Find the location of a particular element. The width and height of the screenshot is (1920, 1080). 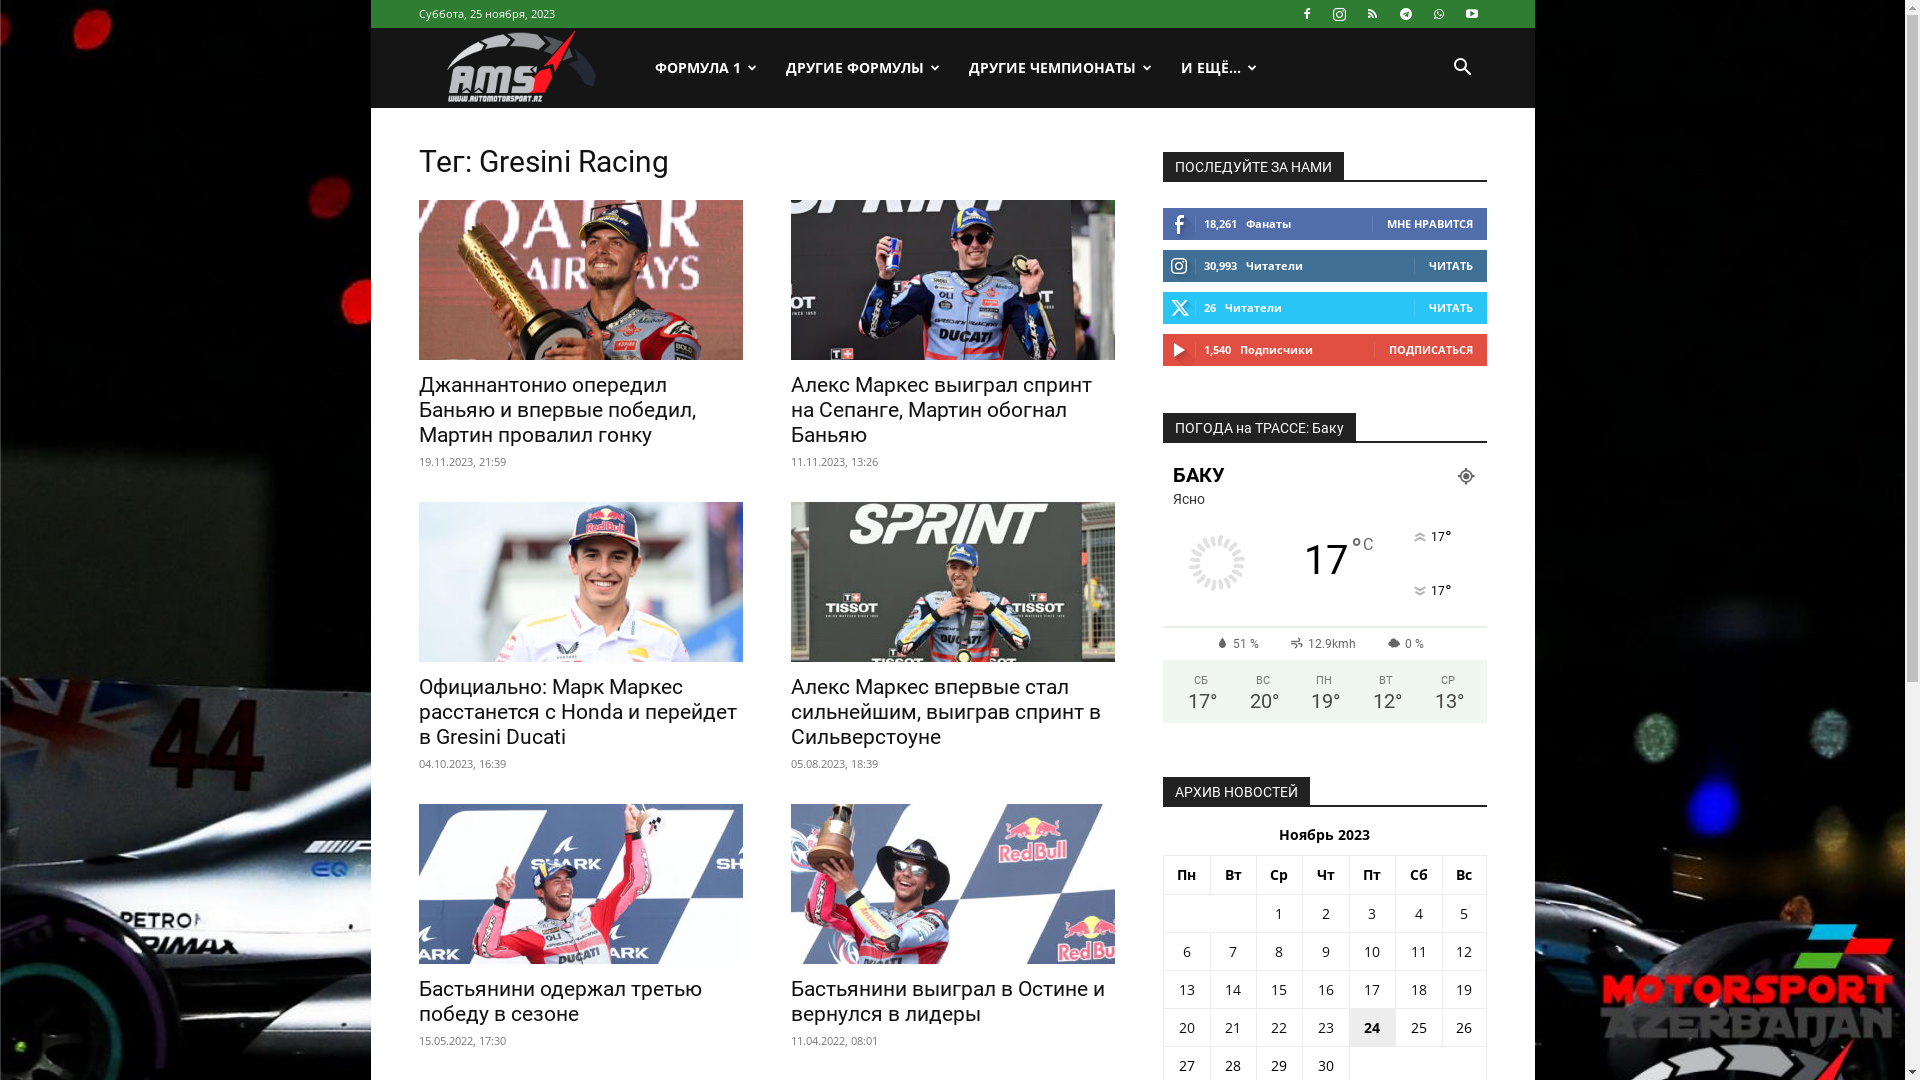

WhatsApp is located at coordinates (1439, 14).